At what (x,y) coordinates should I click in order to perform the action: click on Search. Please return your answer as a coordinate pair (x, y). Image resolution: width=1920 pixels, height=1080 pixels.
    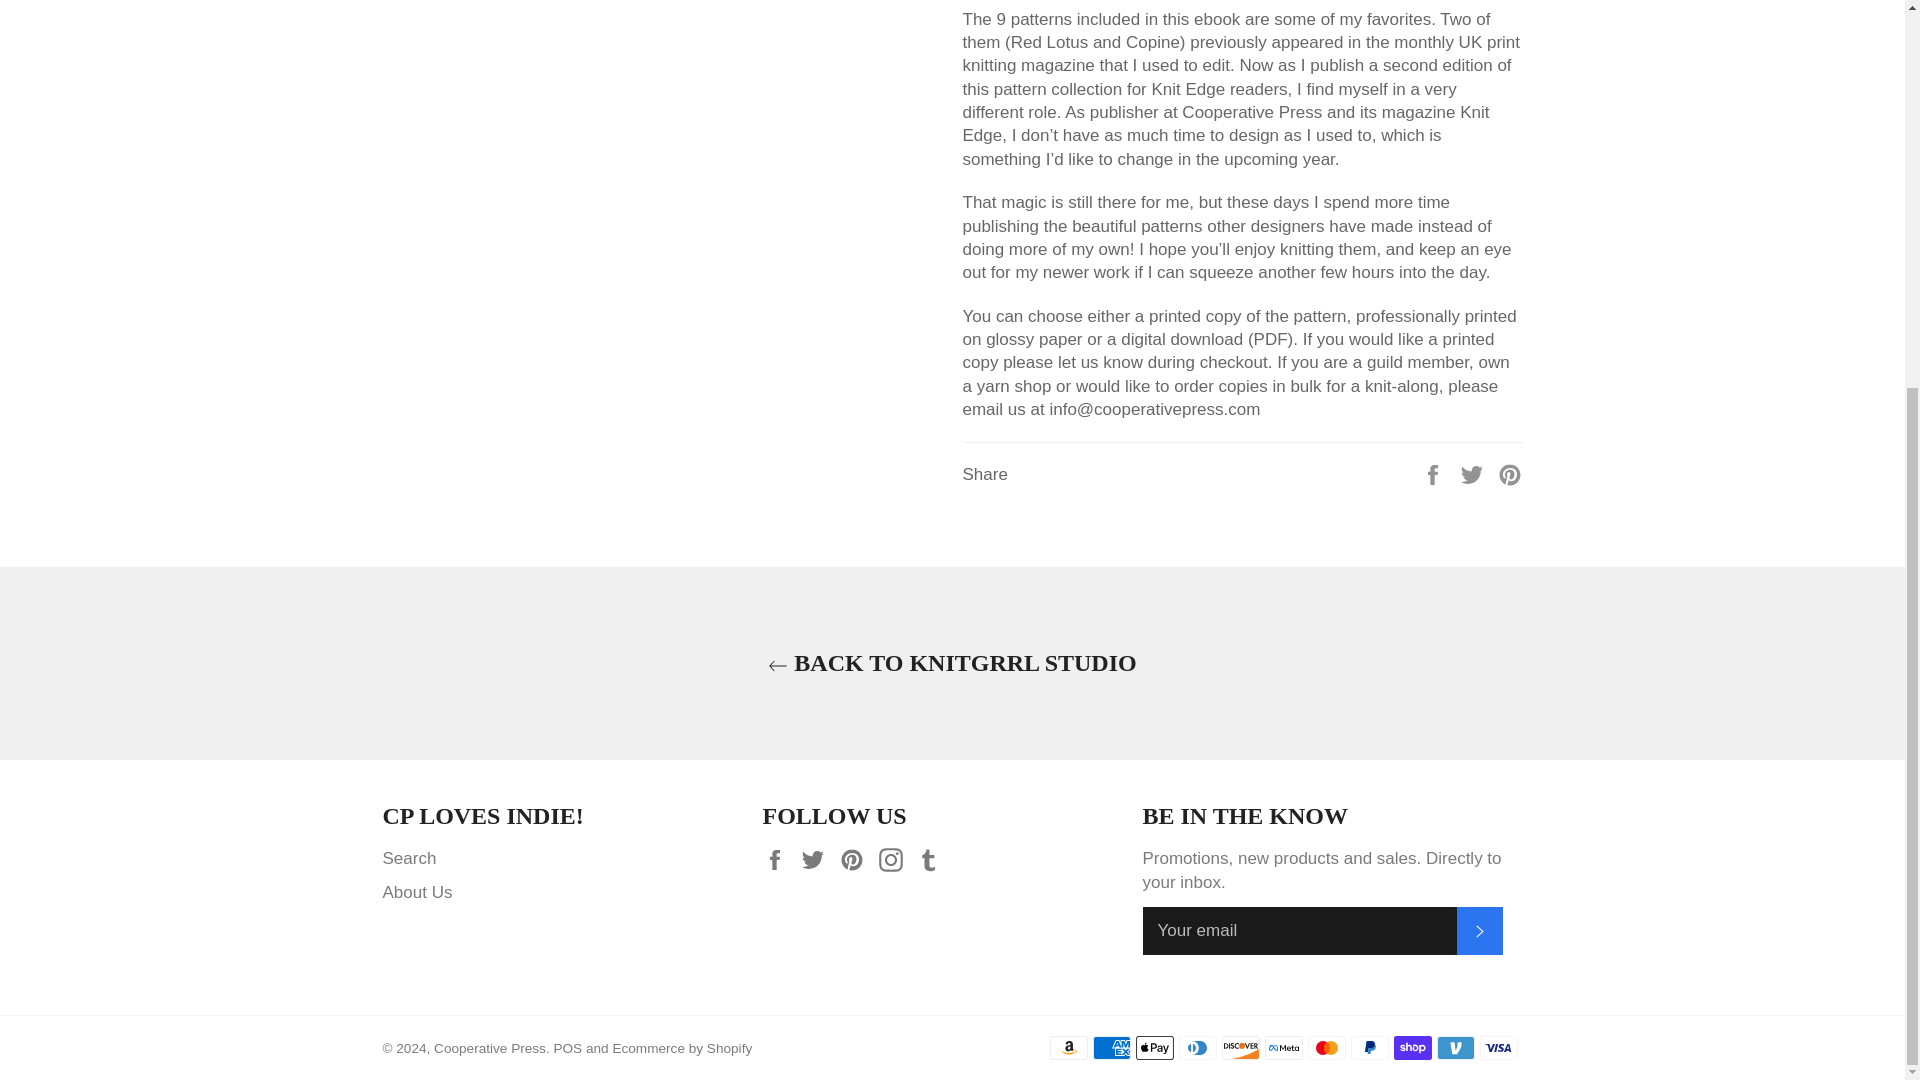
    Looking at the image, I should click on (408, 858).